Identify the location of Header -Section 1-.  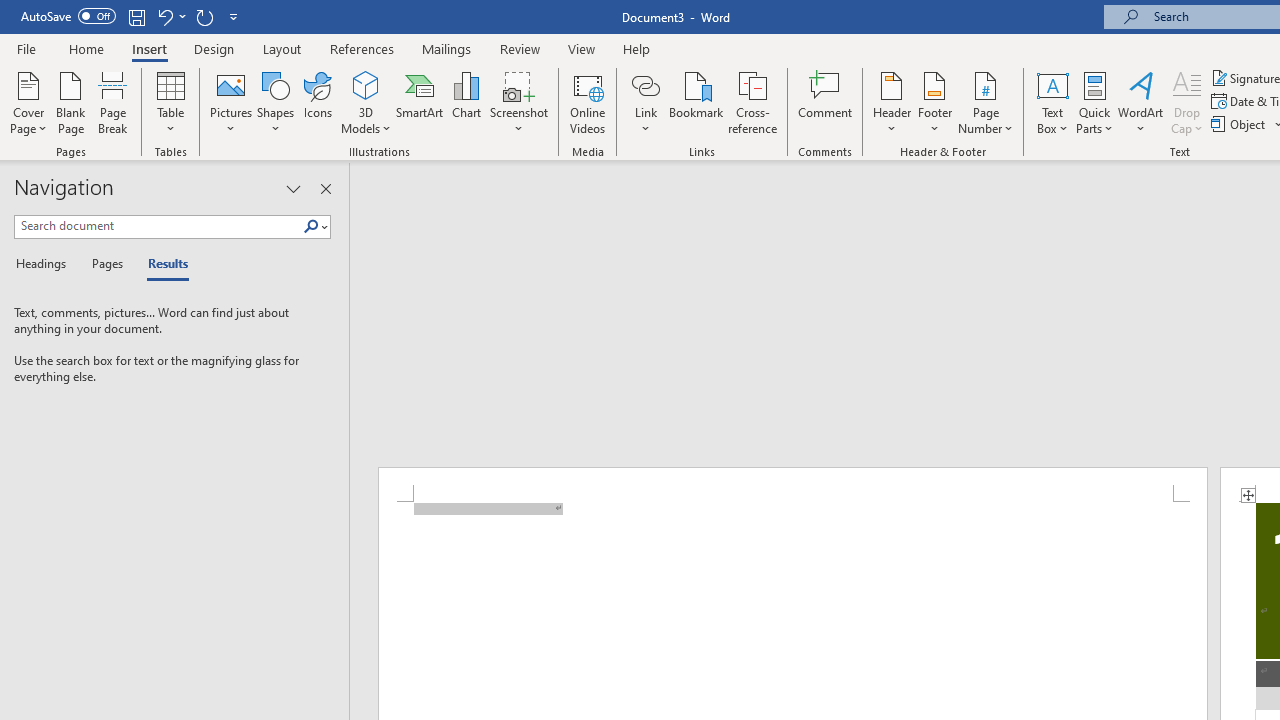
(792, 485).